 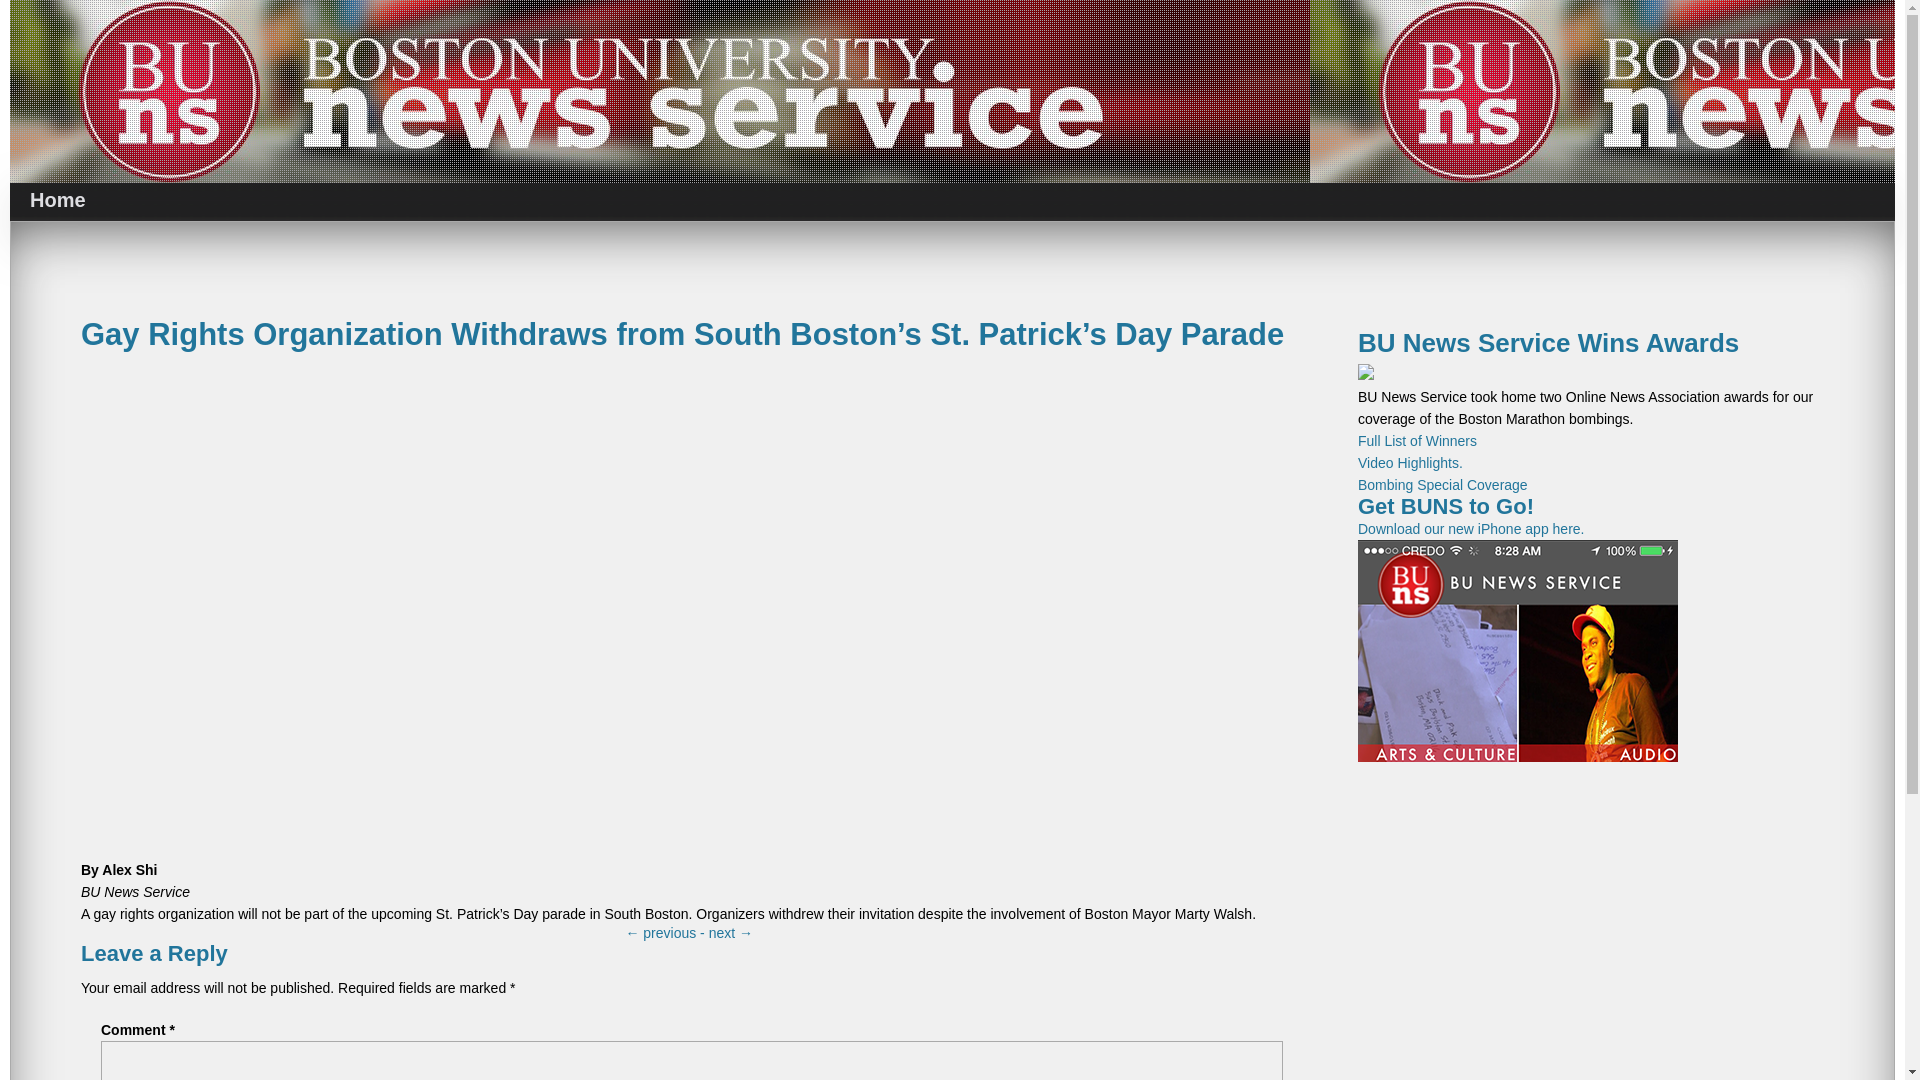 What do you see at coordinates (1416, 441) in the screenshot?
I see `Full List of Winners` at bounding box center [1416, 441].